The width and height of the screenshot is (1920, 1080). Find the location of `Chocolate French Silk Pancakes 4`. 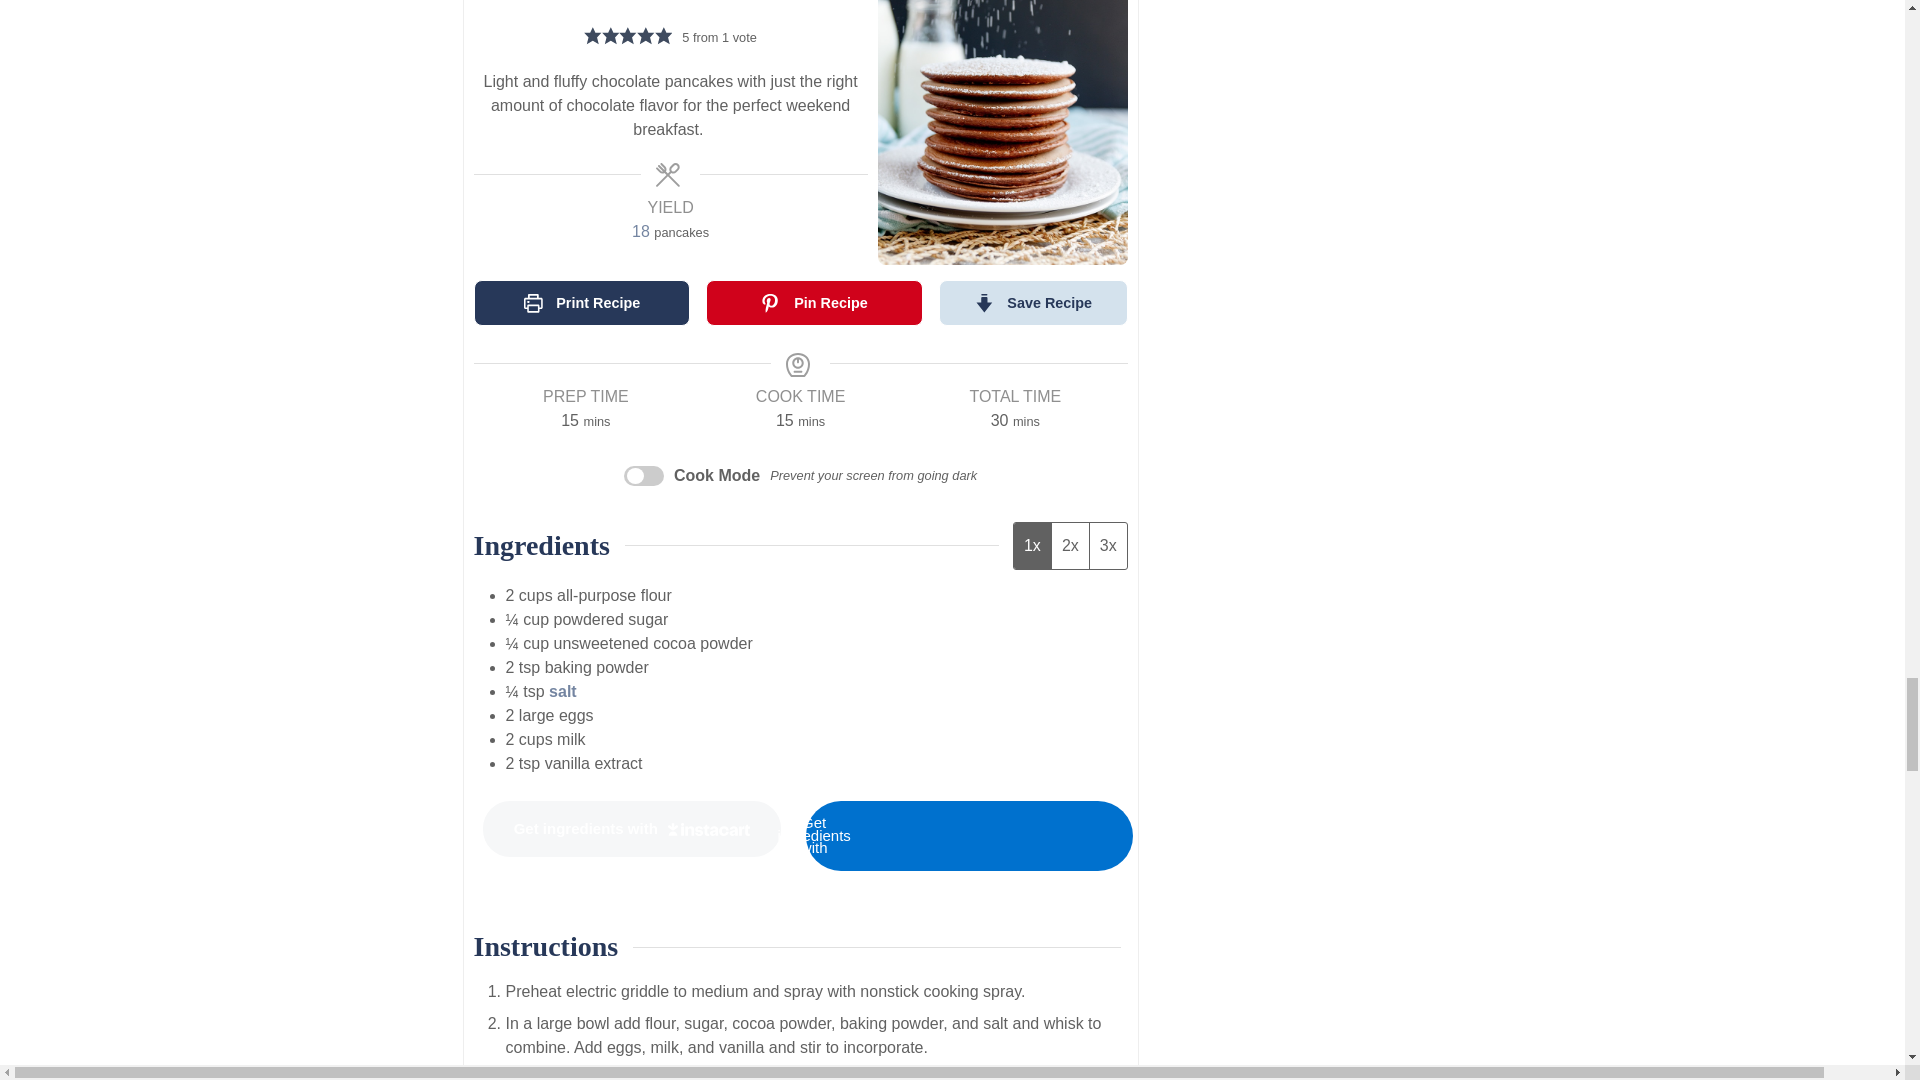

Chocolate French Silk Pancakes 4 is located at coordinates (1002, 132).